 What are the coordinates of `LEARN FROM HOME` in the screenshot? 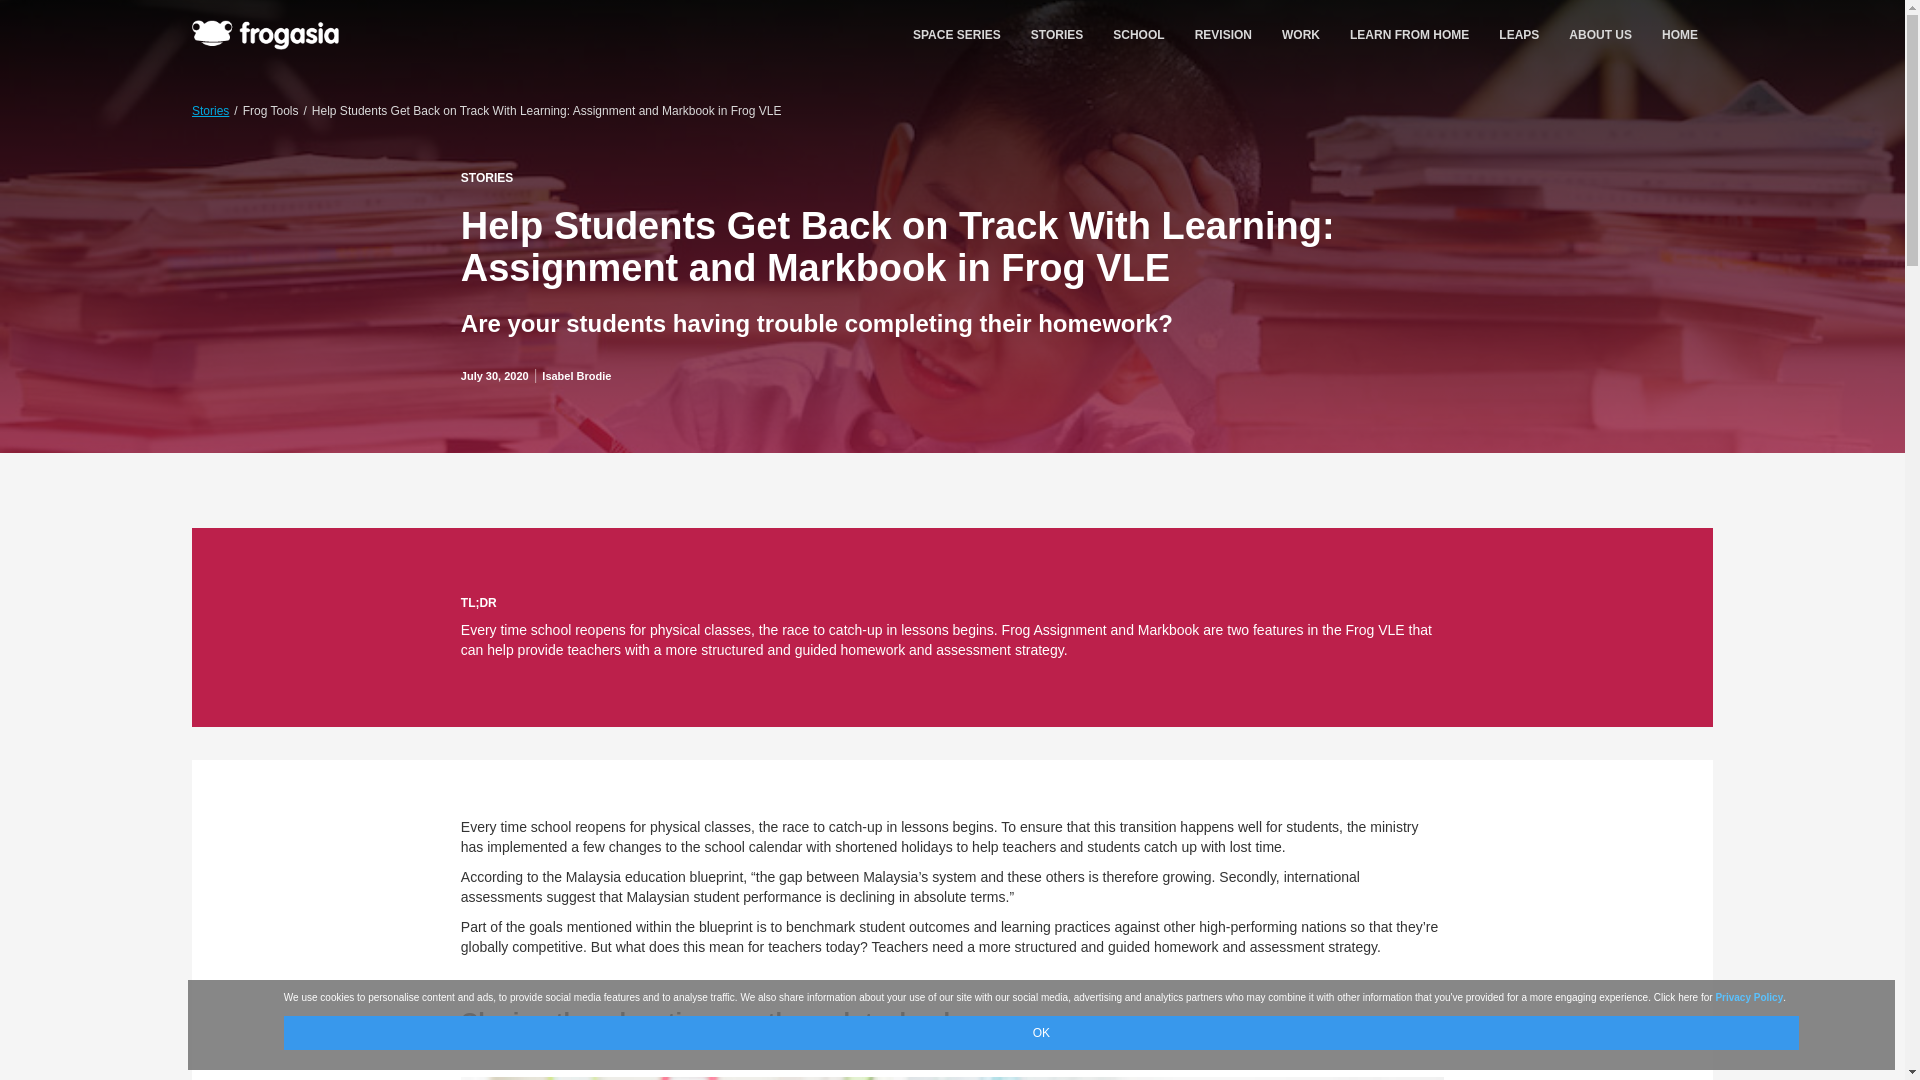 It's located at (1409, 34).